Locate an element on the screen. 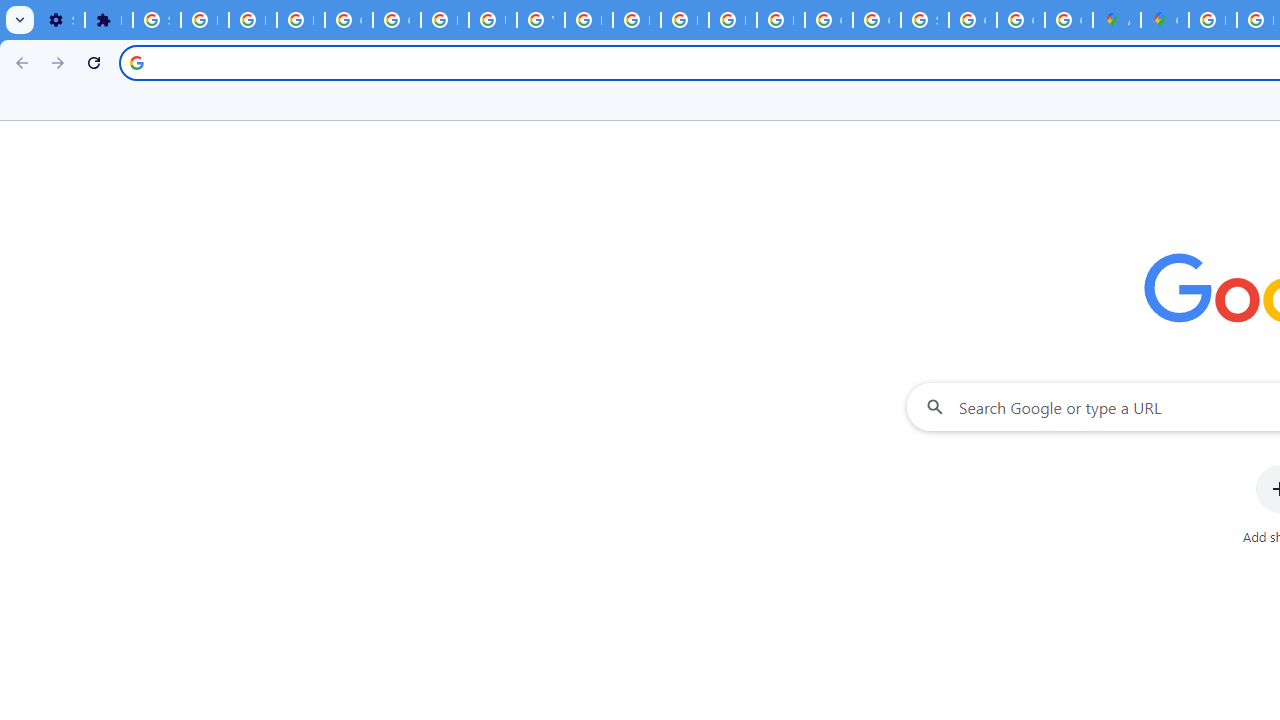 This screenshot has width=1280, height=720. Google Maps is located at coordinates (1164, 20).